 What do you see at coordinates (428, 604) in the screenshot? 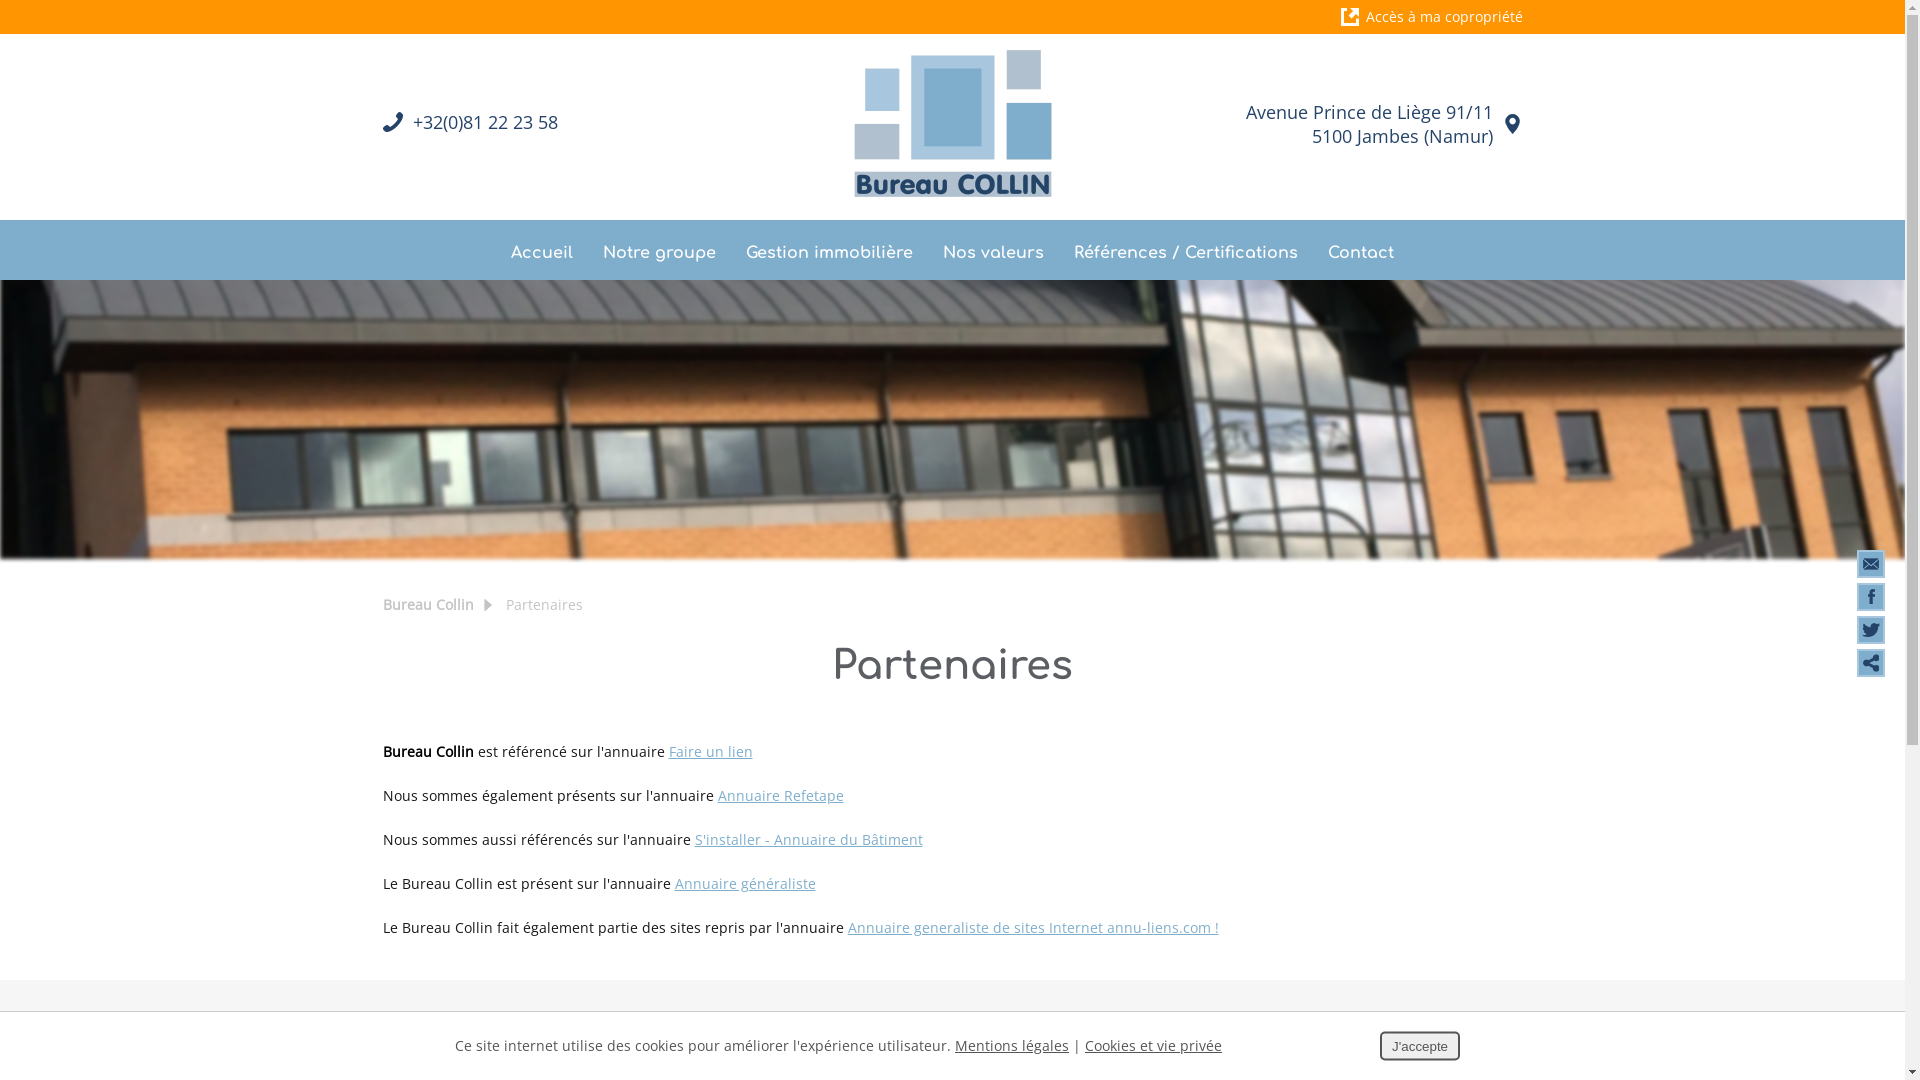
I see `Bureau Collin` at bounding box center [428, 604].